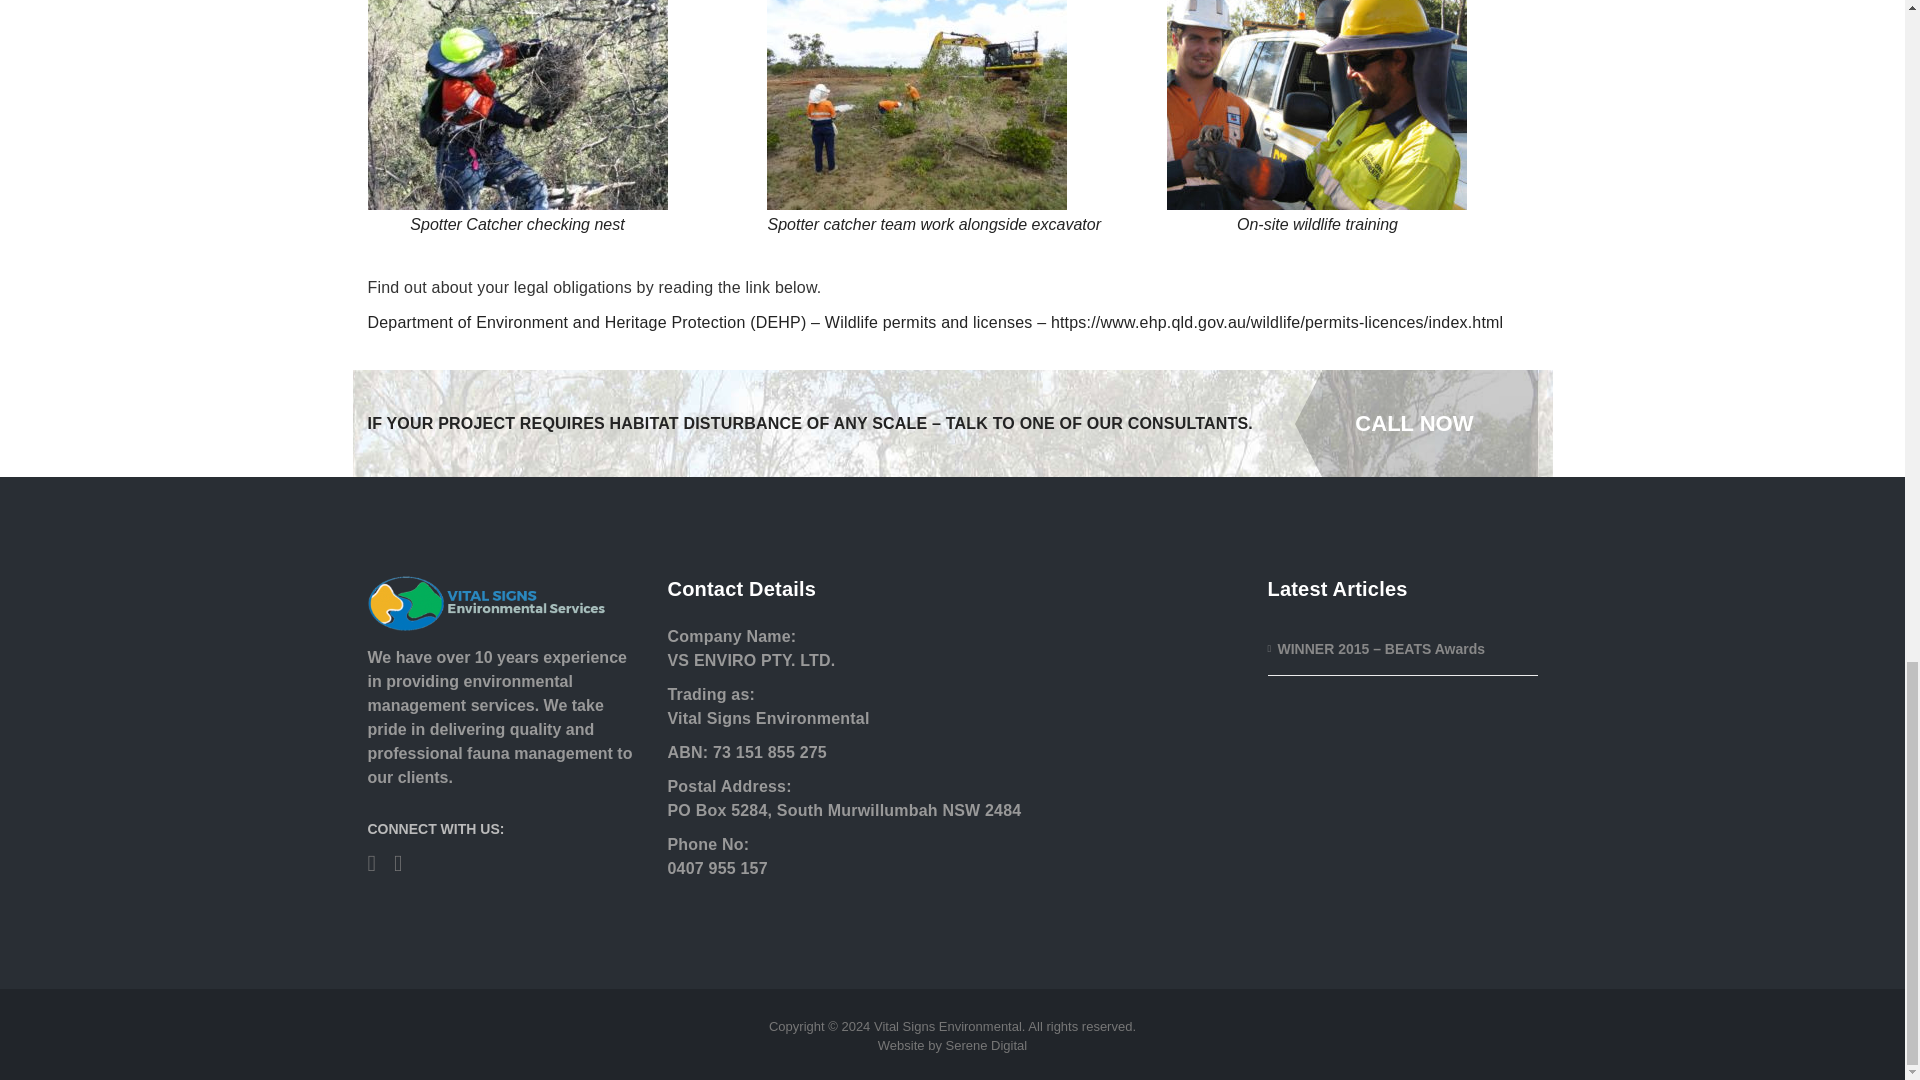 This screenshot has width=1920, height=1080. What do you see at coordinates (986, 1045) in the screenshot?
I see `Serene Digital` at bounding box center [986, 1045].